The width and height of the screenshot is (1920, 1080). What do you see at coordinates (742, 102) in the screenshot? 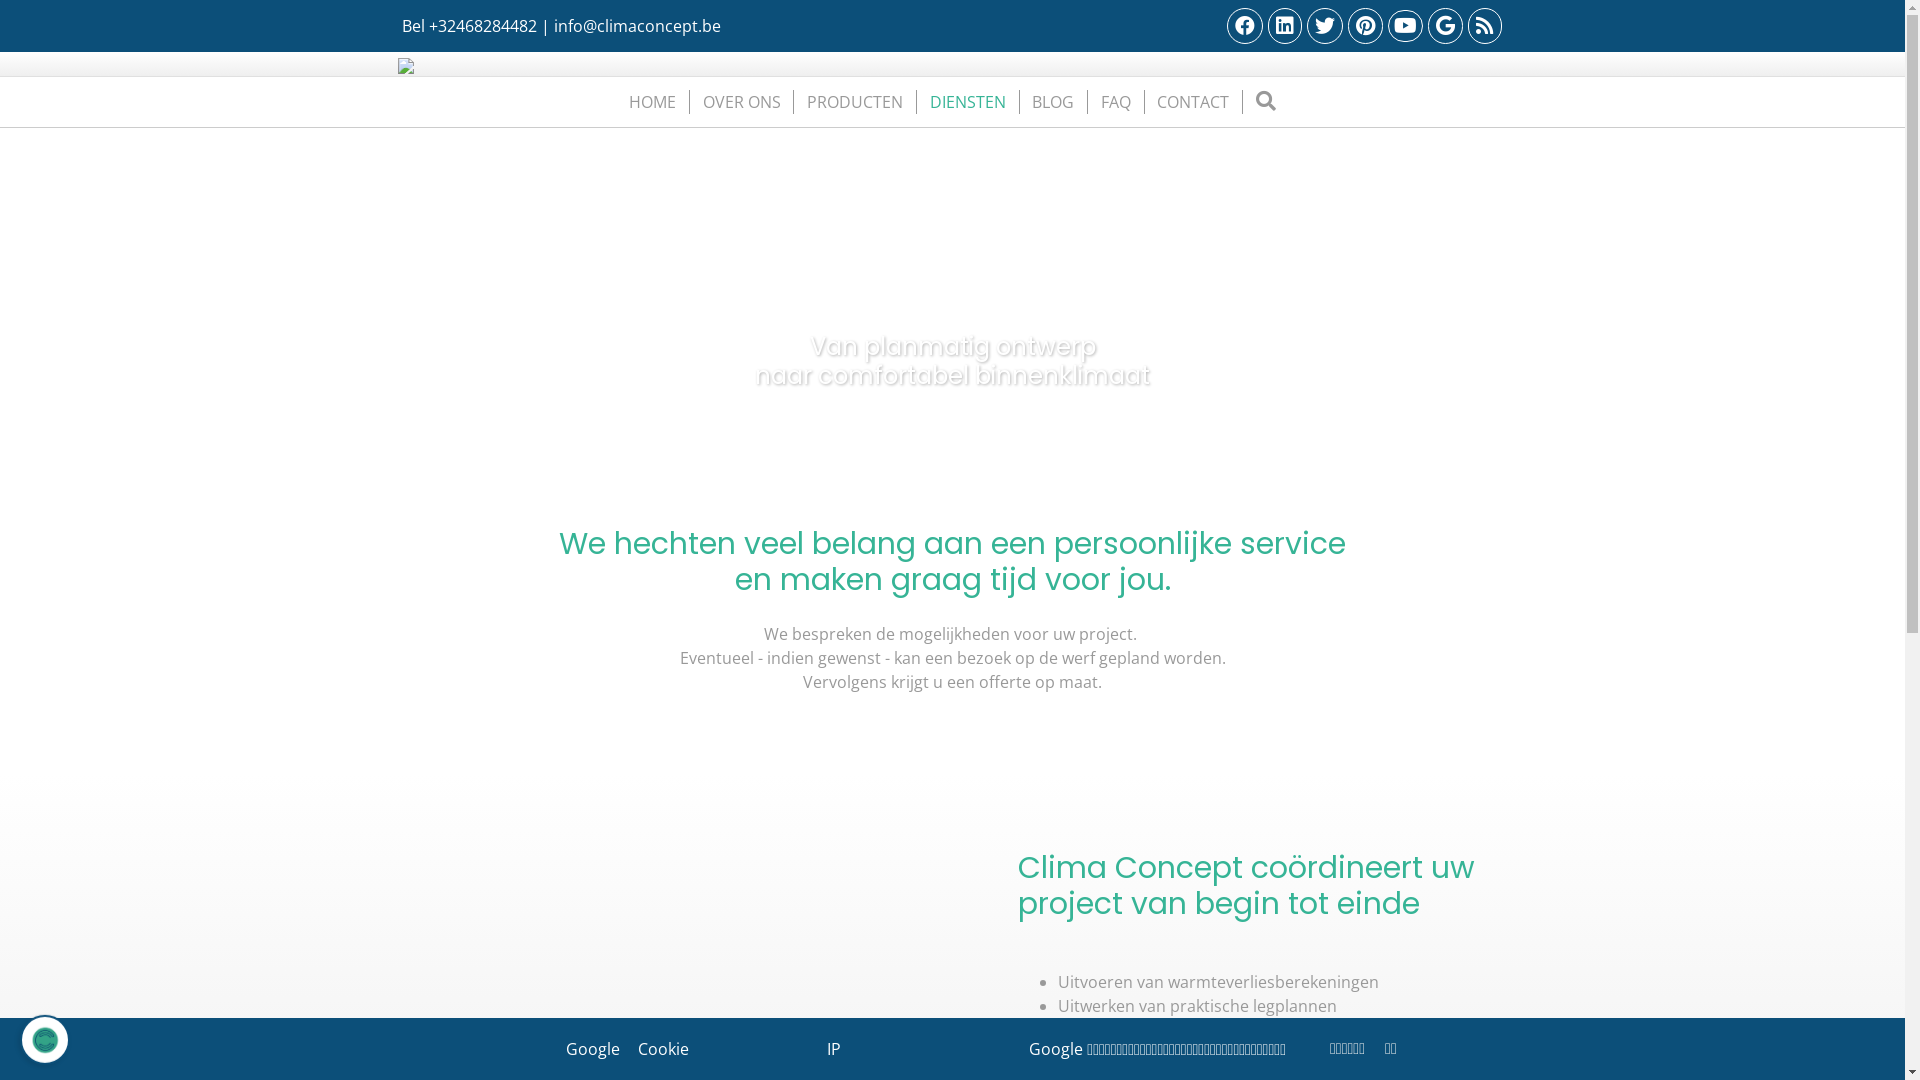
I see `OVER ONS` at bounding box center [742, 102].